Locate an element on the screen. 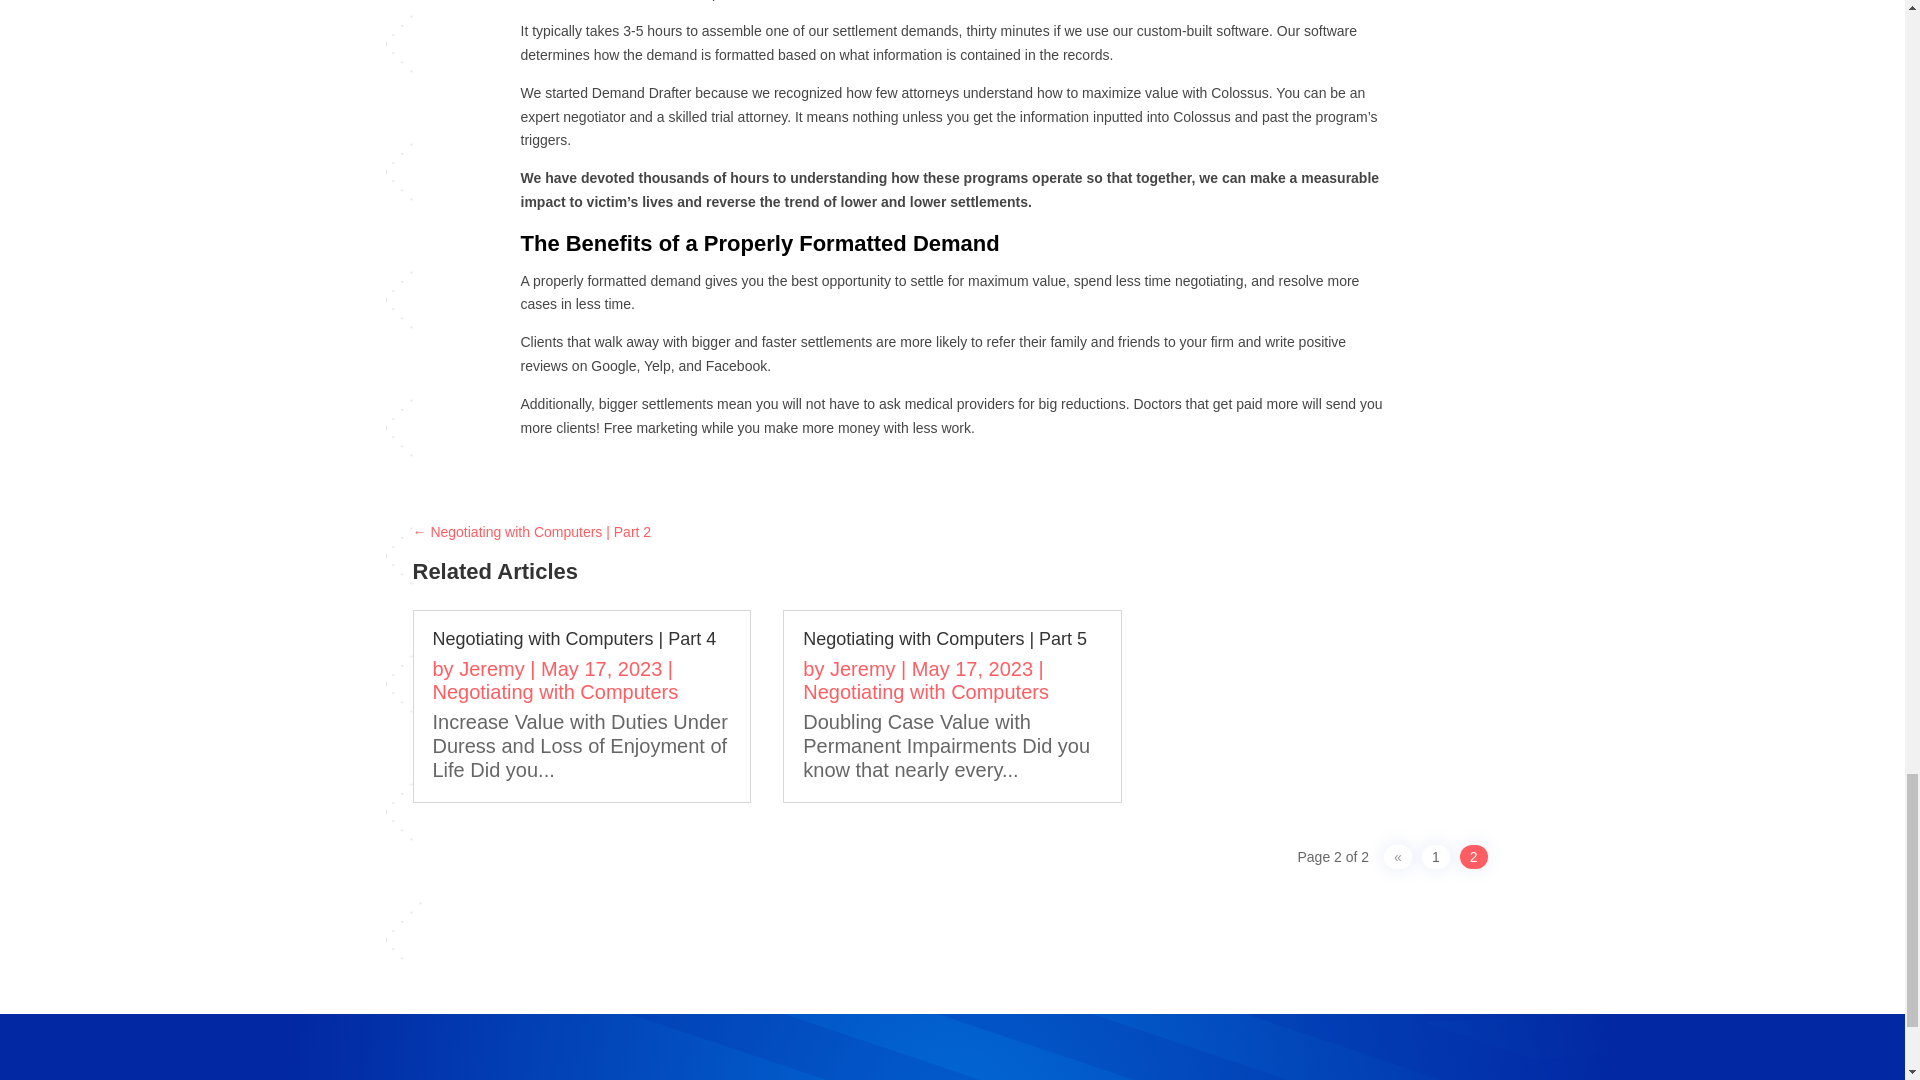  Negotiating with Computers is located at coordinates (554, 692).